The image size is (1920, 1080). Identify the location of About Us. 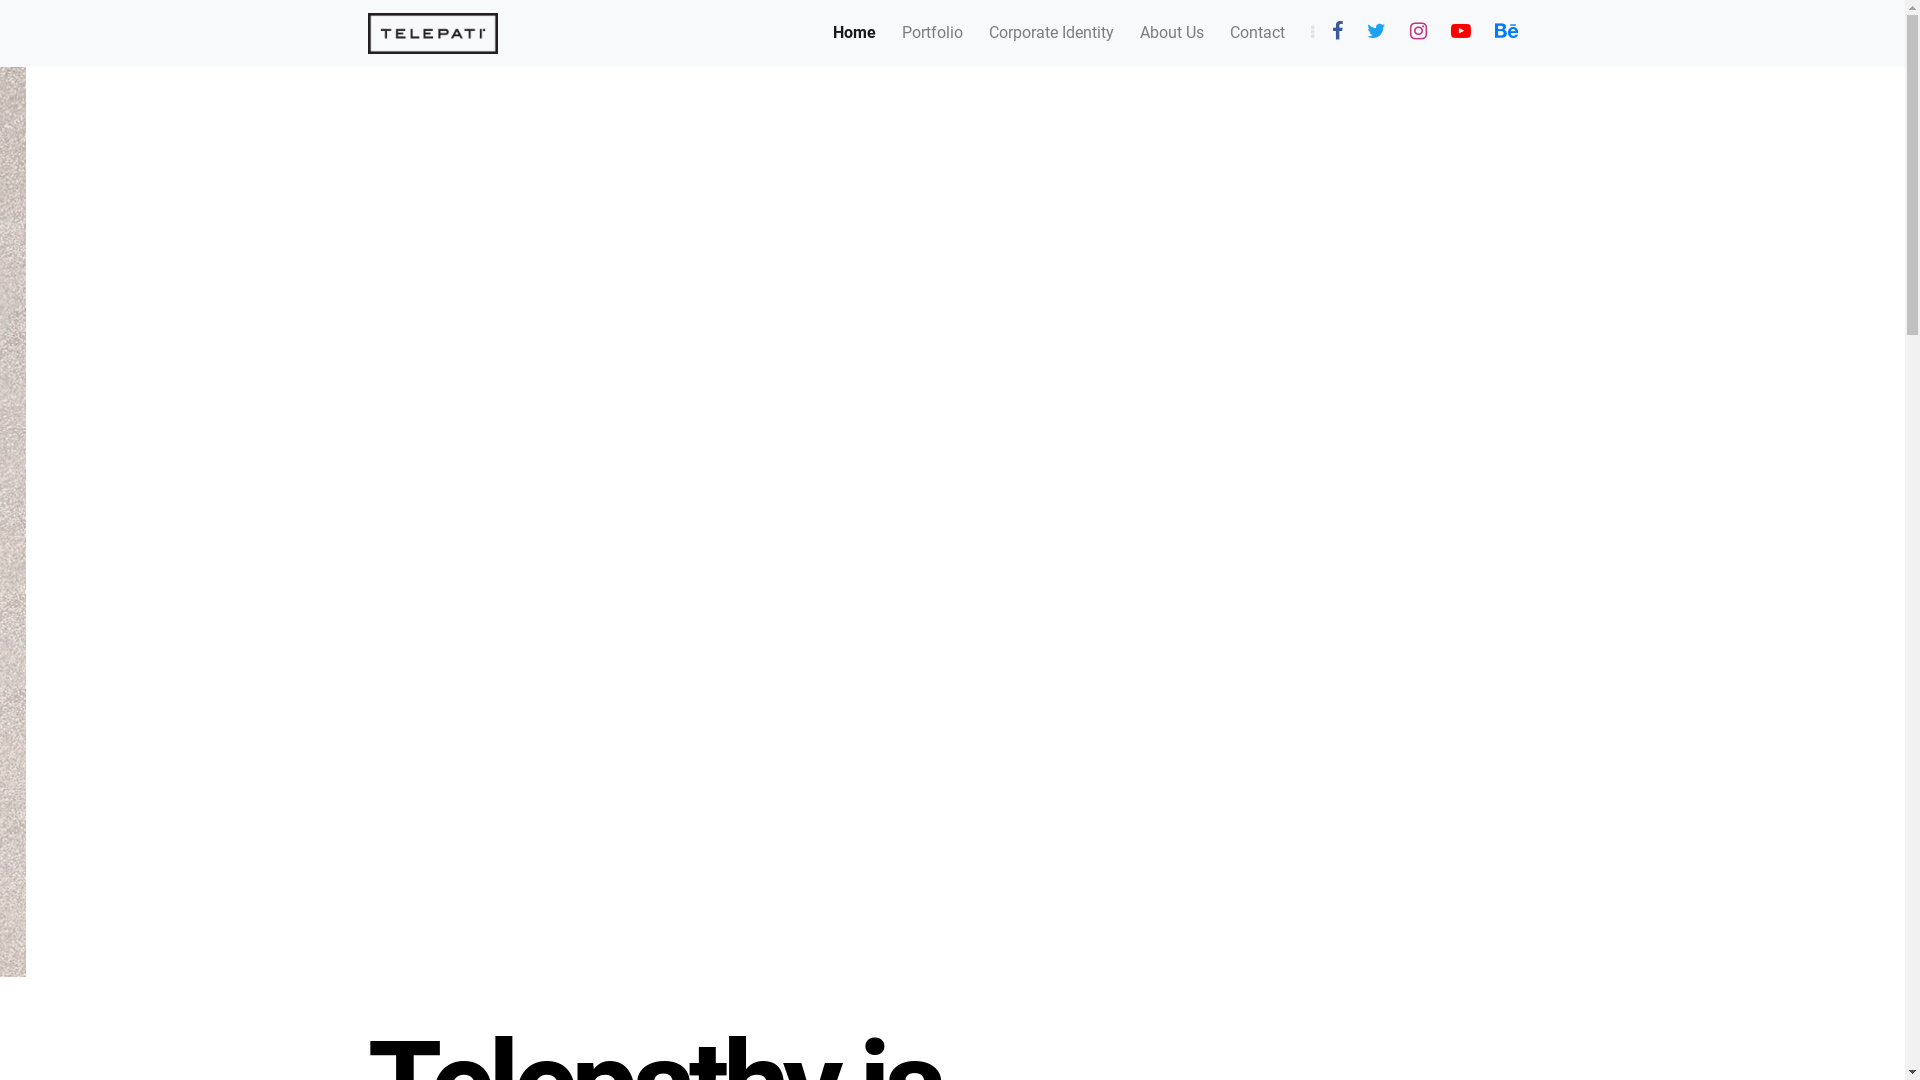
(1172, 33).